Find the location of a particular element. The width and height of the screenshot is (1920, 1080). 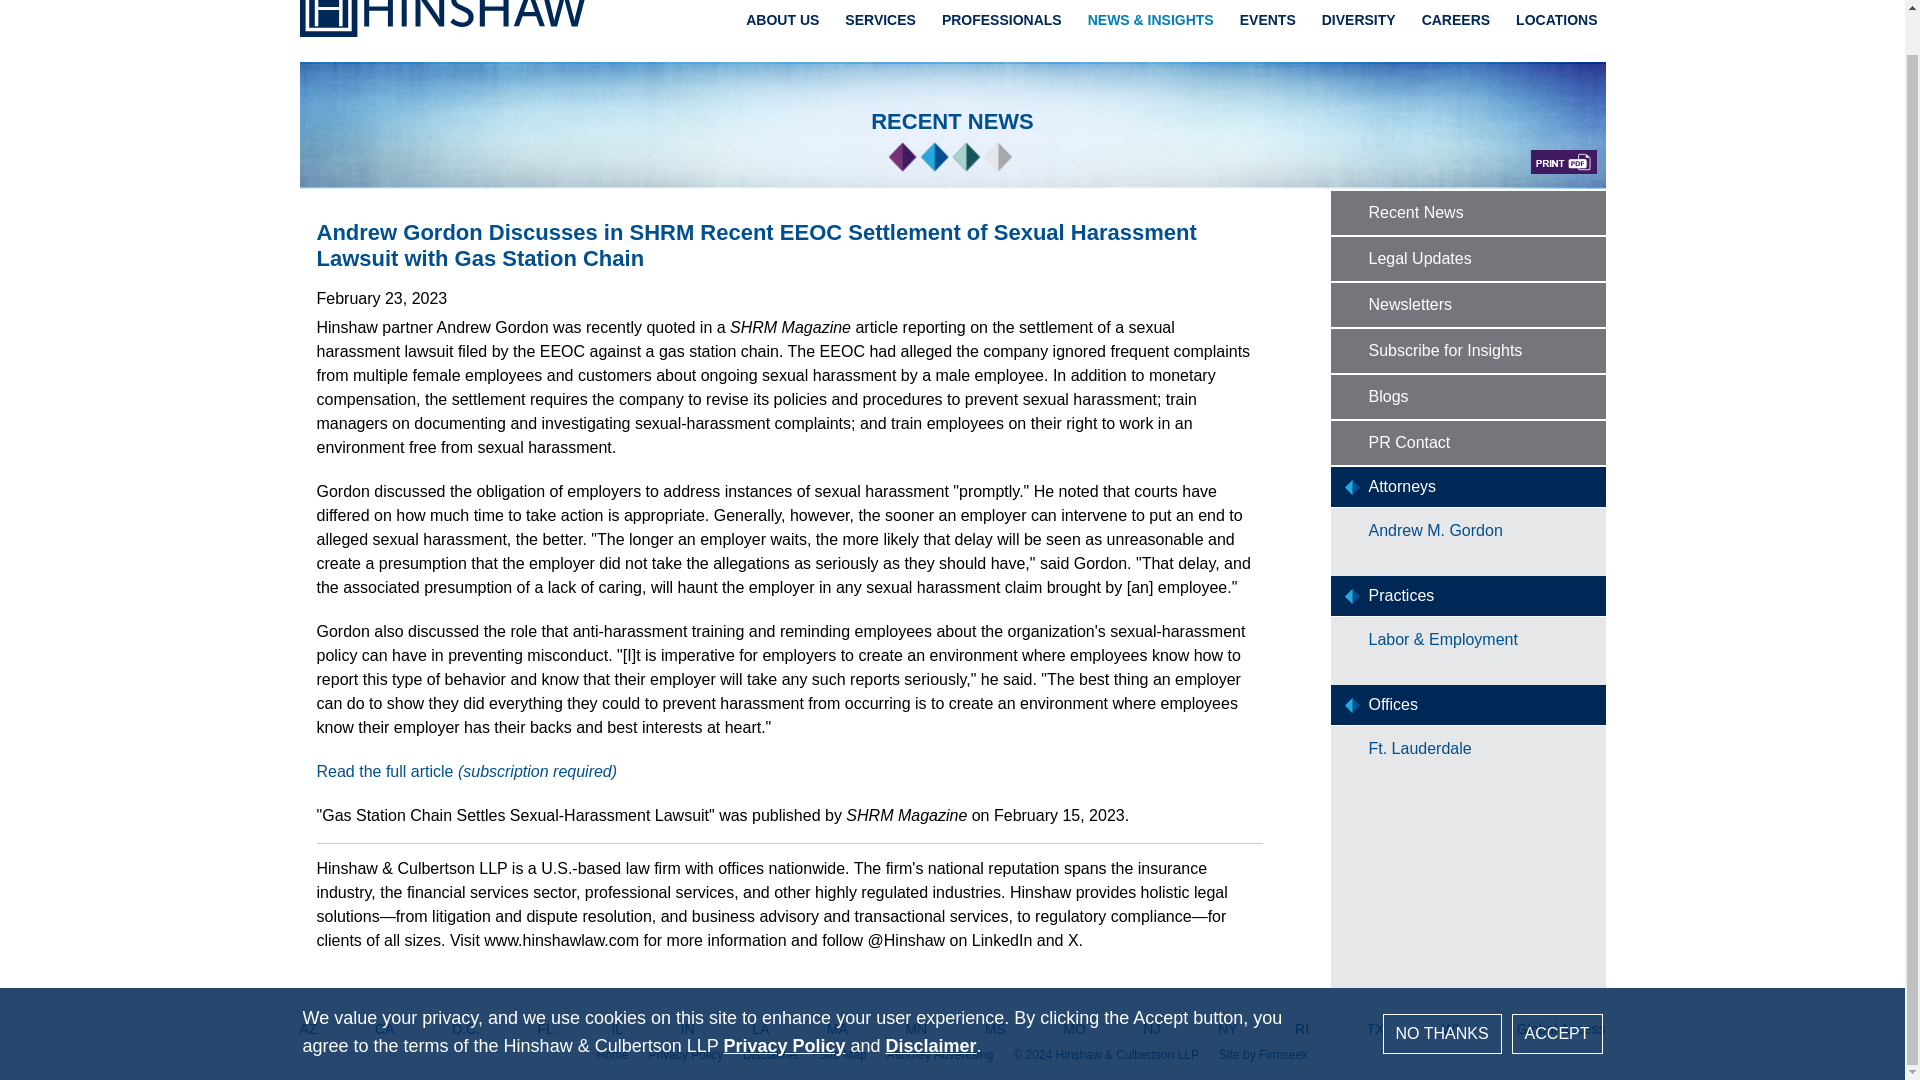

Link to law.com is located at coordinates (466, 770).